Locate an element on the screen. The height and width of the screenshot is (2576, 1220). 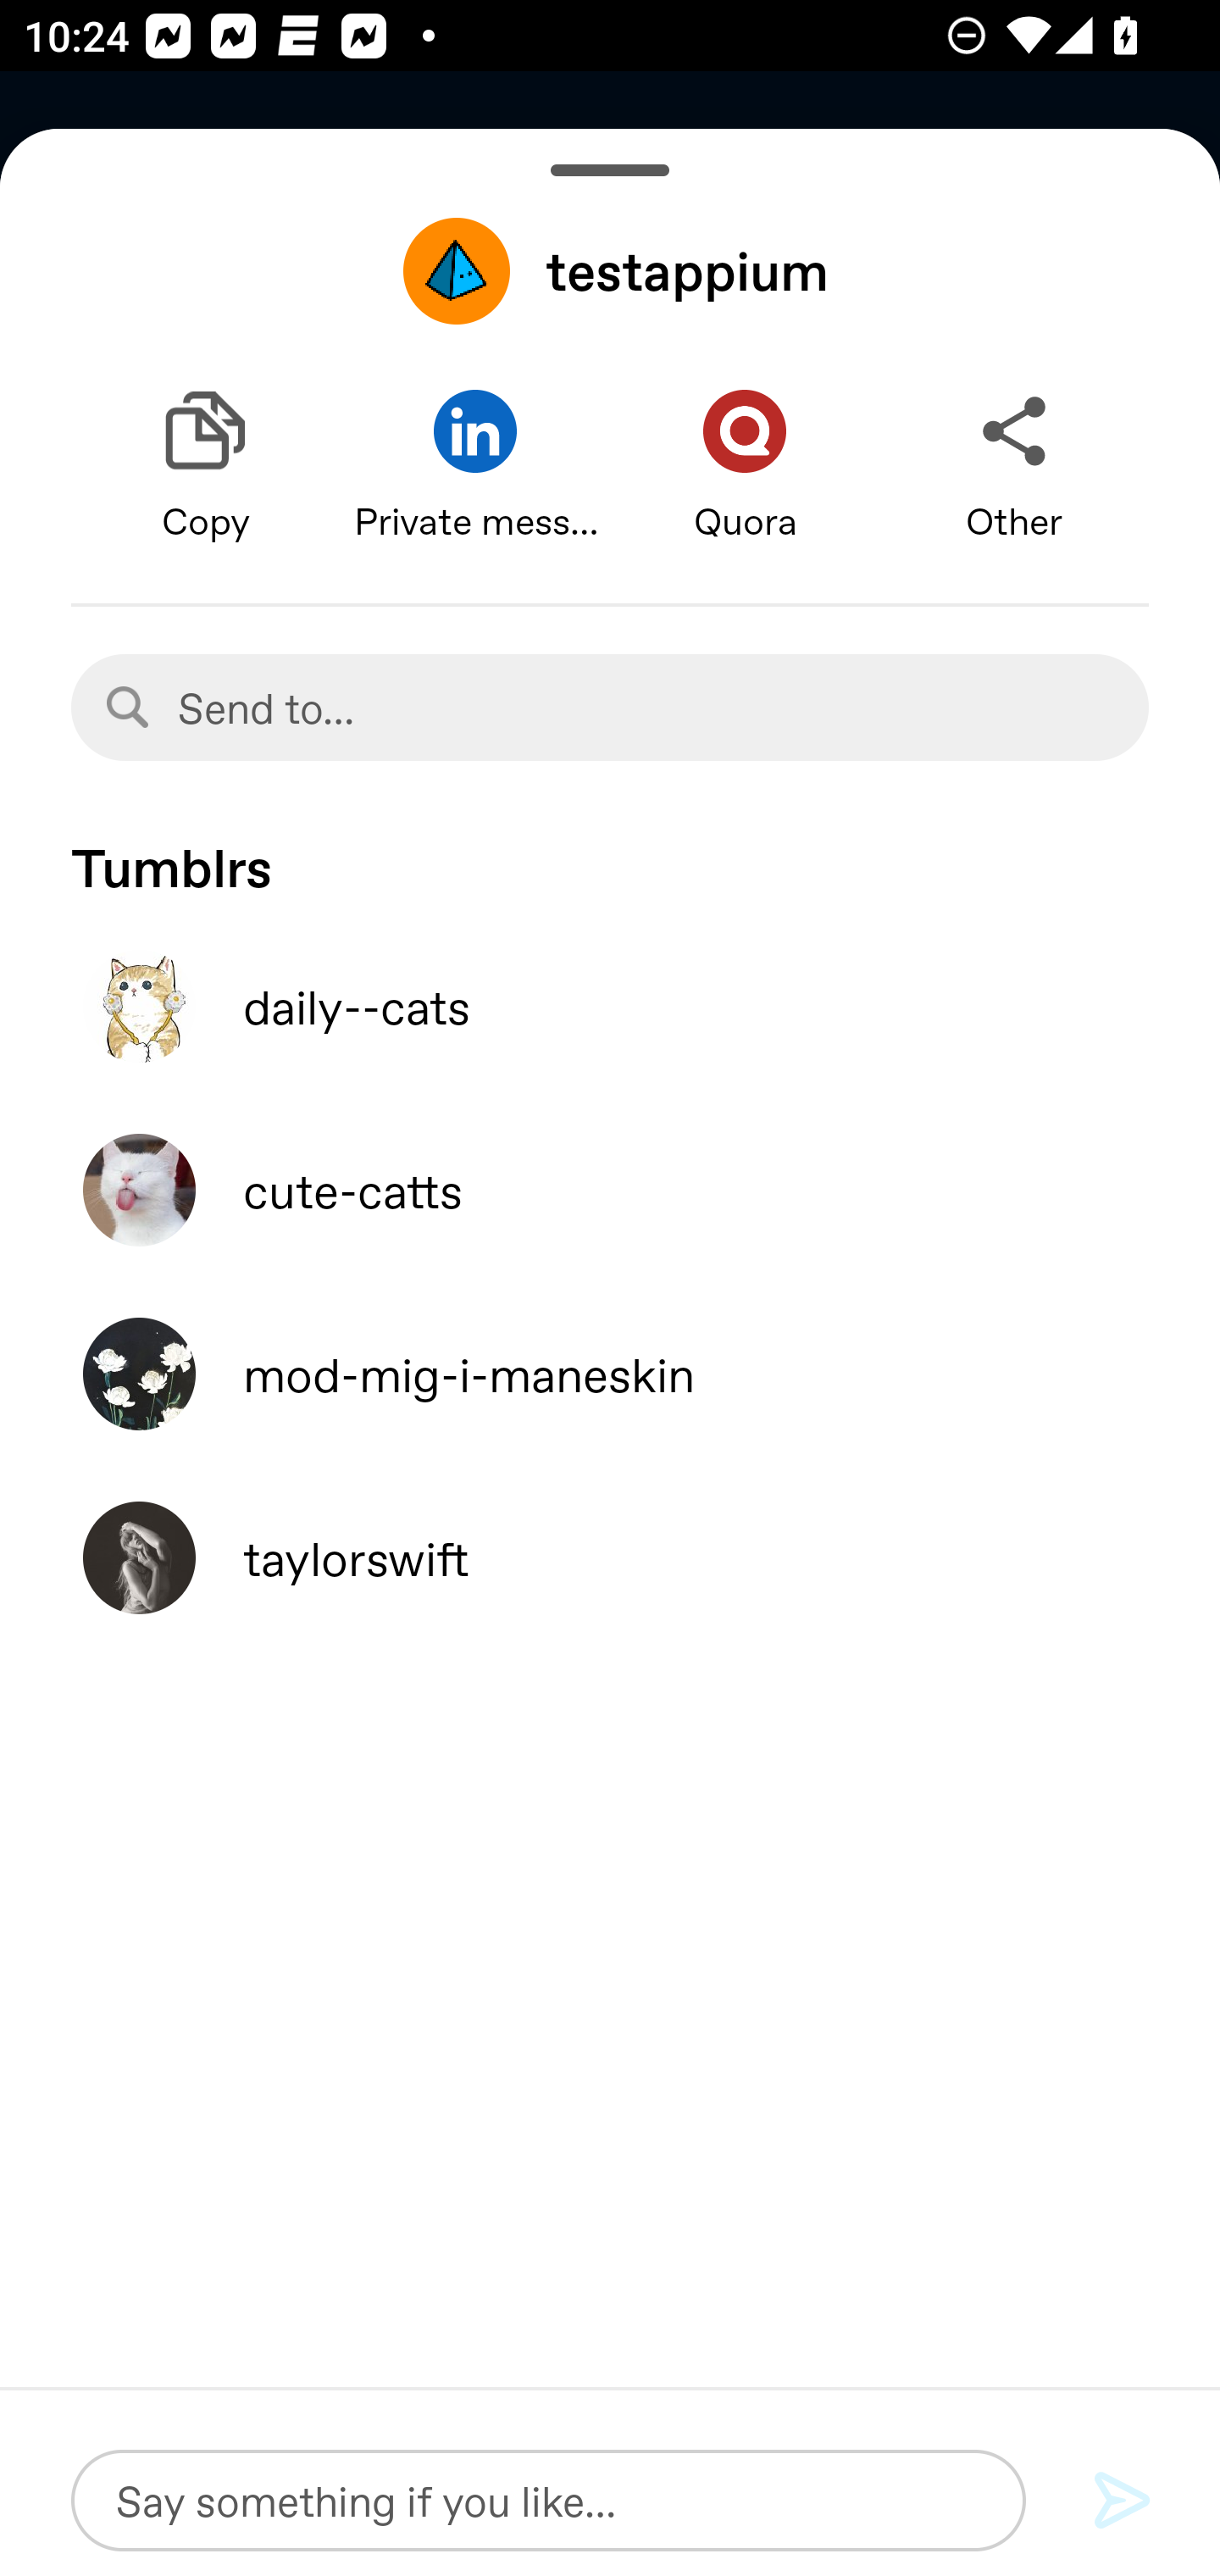
Private message is located at coordinates (474, 467).